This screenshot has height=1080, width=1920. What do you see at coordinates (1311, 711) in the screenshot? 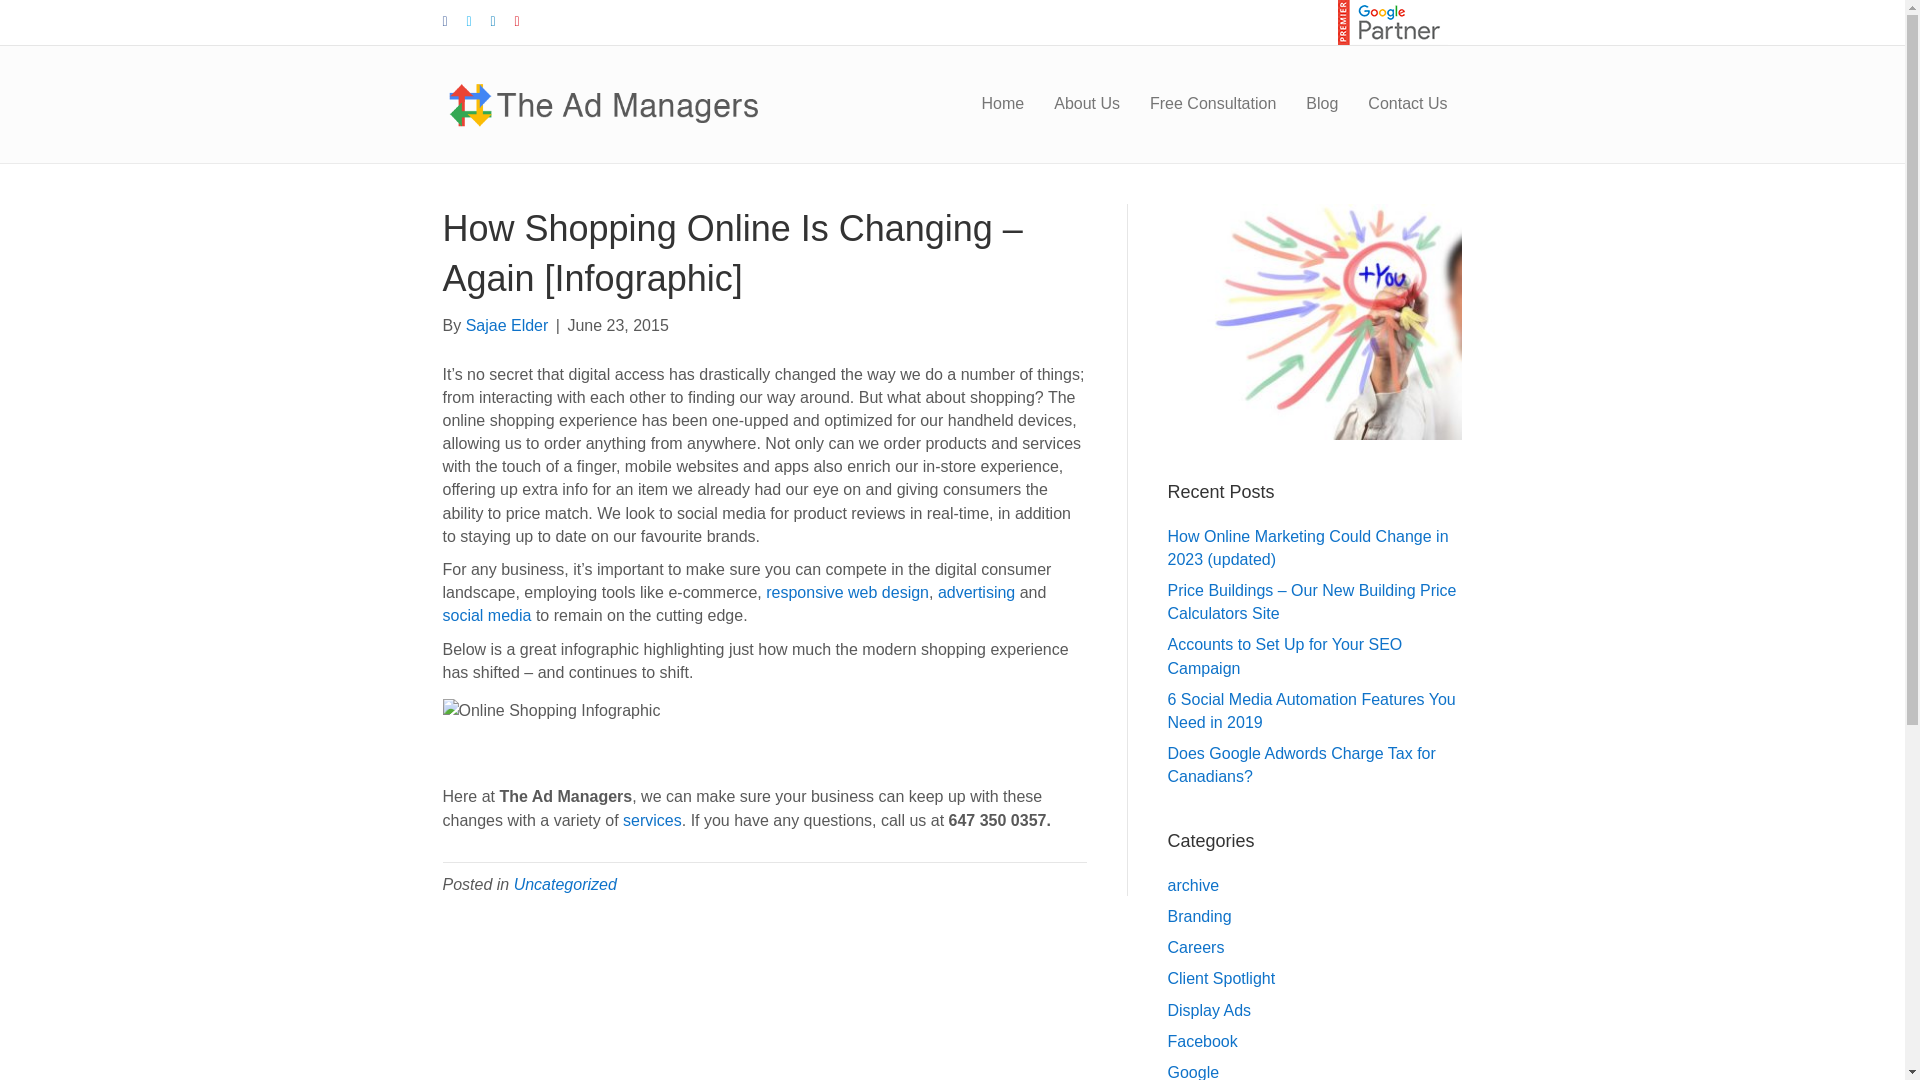
I see `6 Social Media Automation Features You Need in 2019` at bounding box center [1311, 711].